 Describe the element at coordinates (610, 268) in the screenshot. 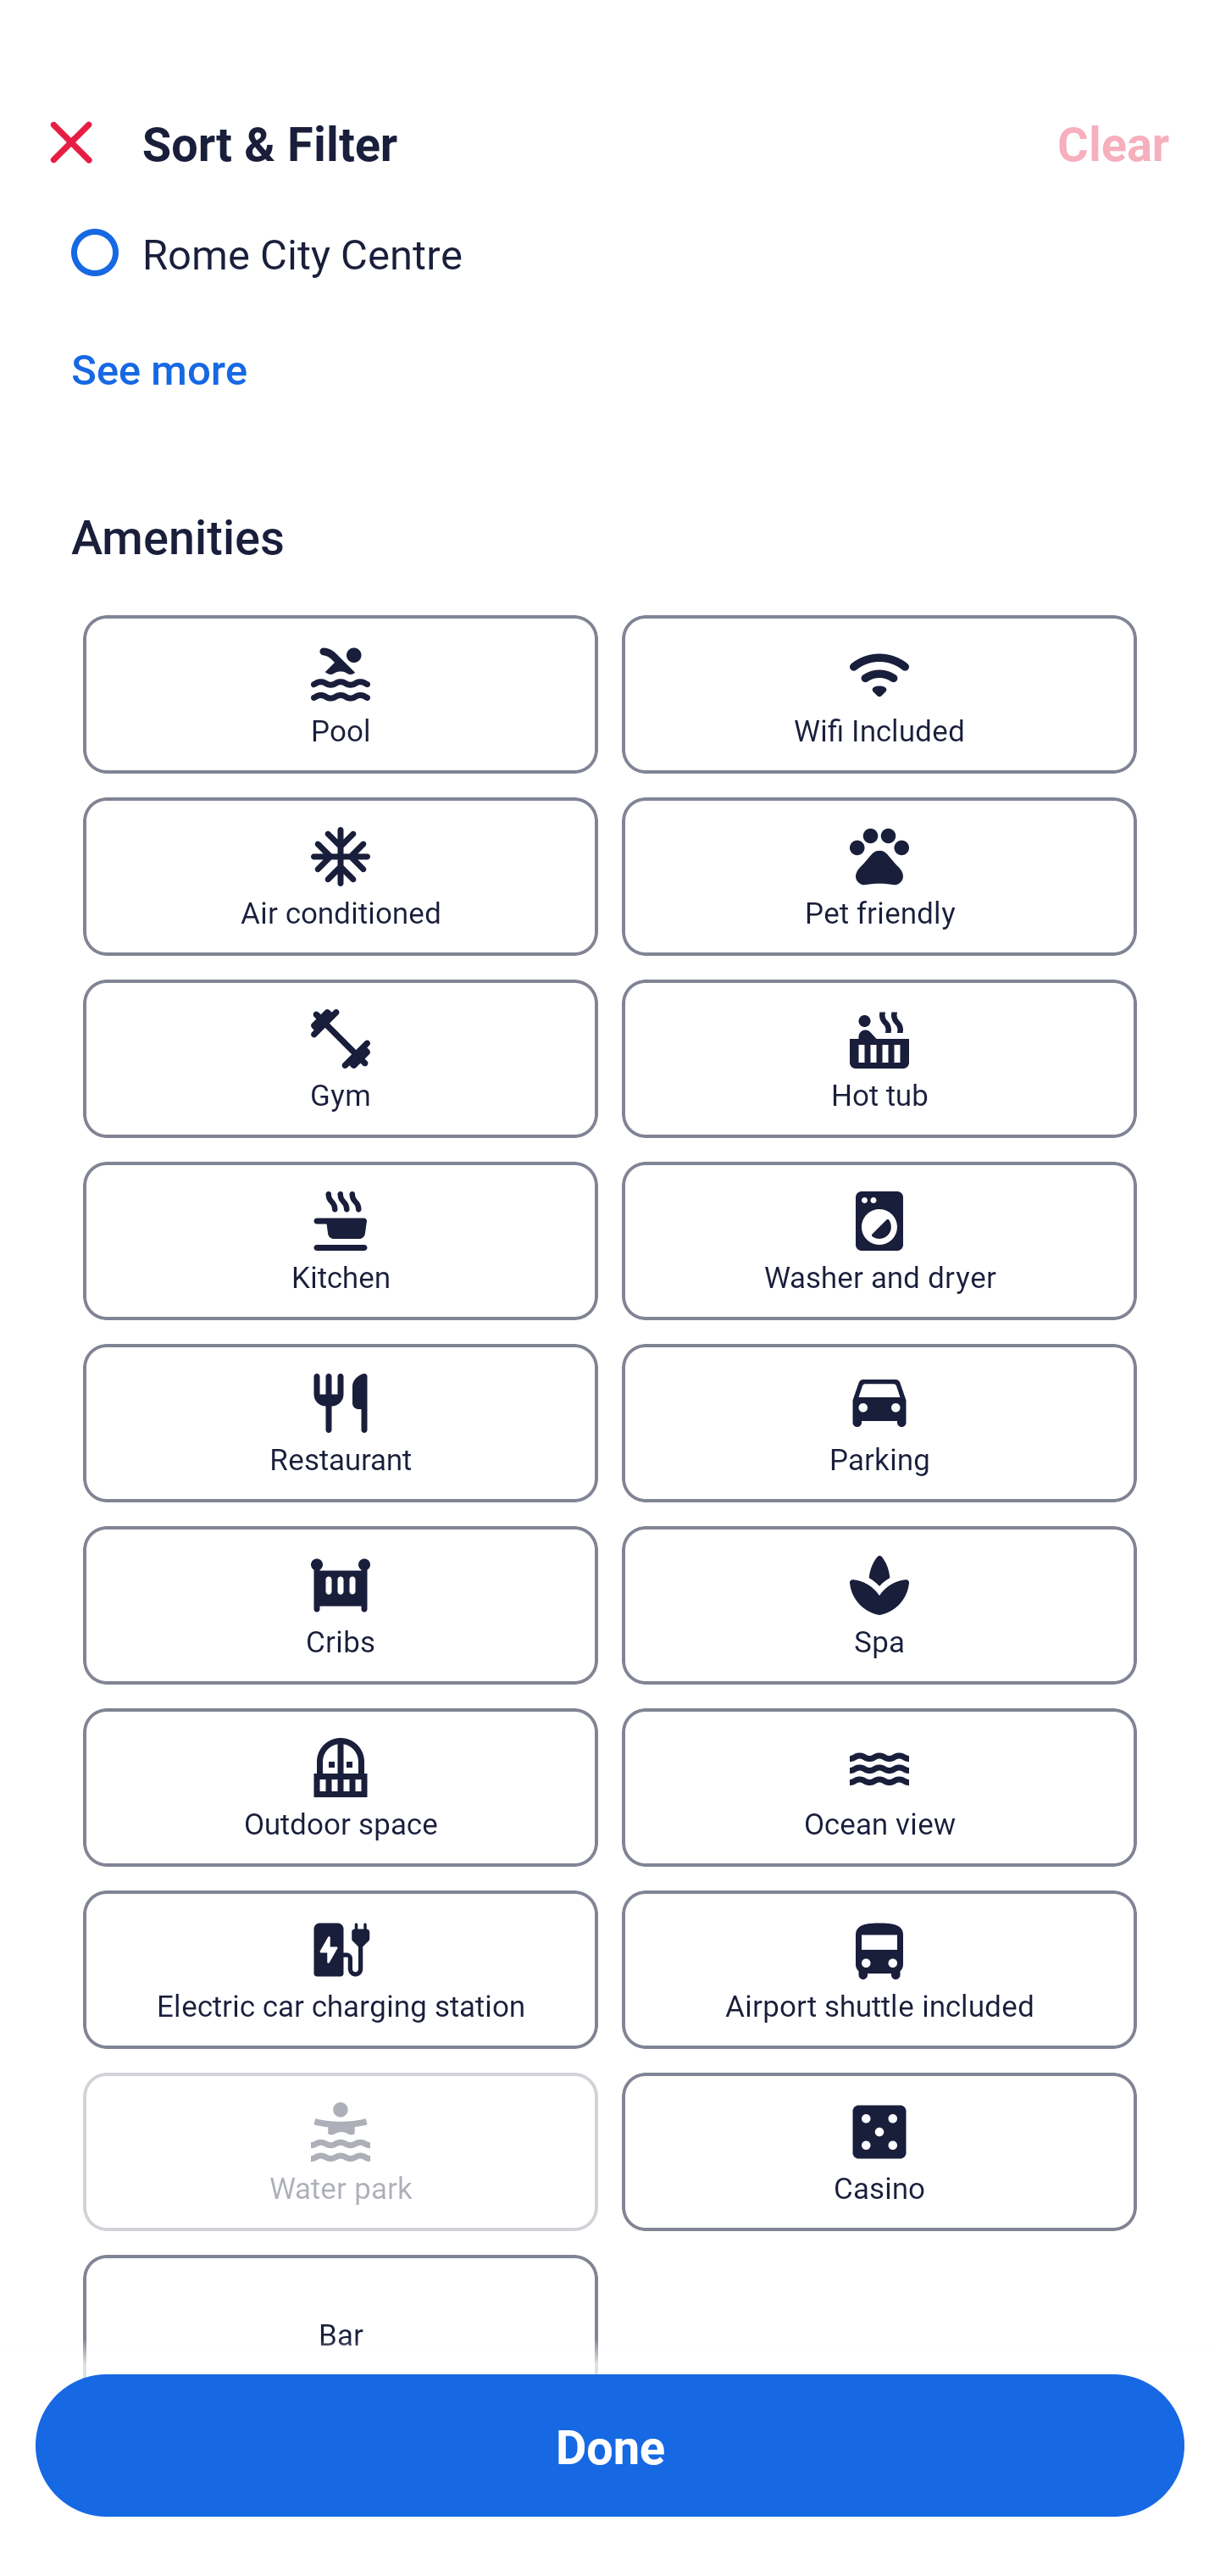

I see `Rome City Centre` at that location.